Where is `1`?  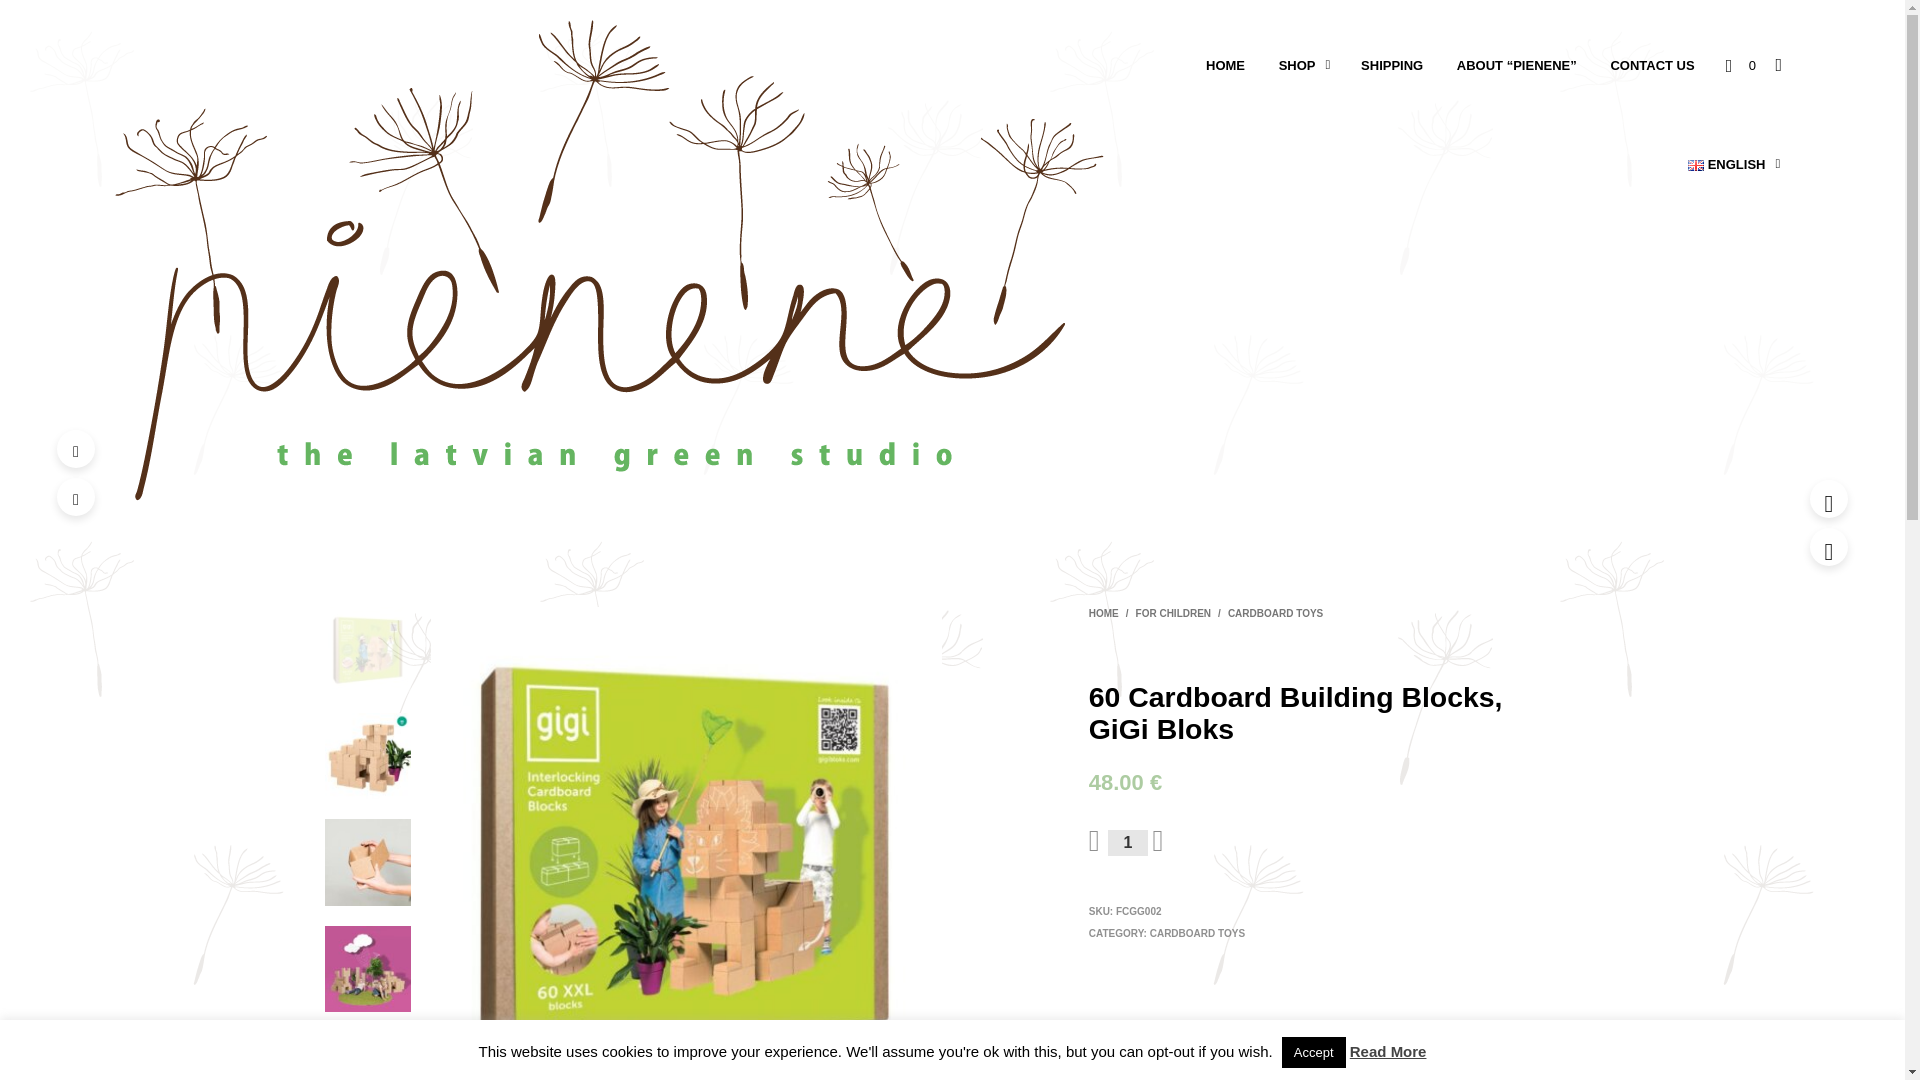 1 is located at coordinates (1128, 843).